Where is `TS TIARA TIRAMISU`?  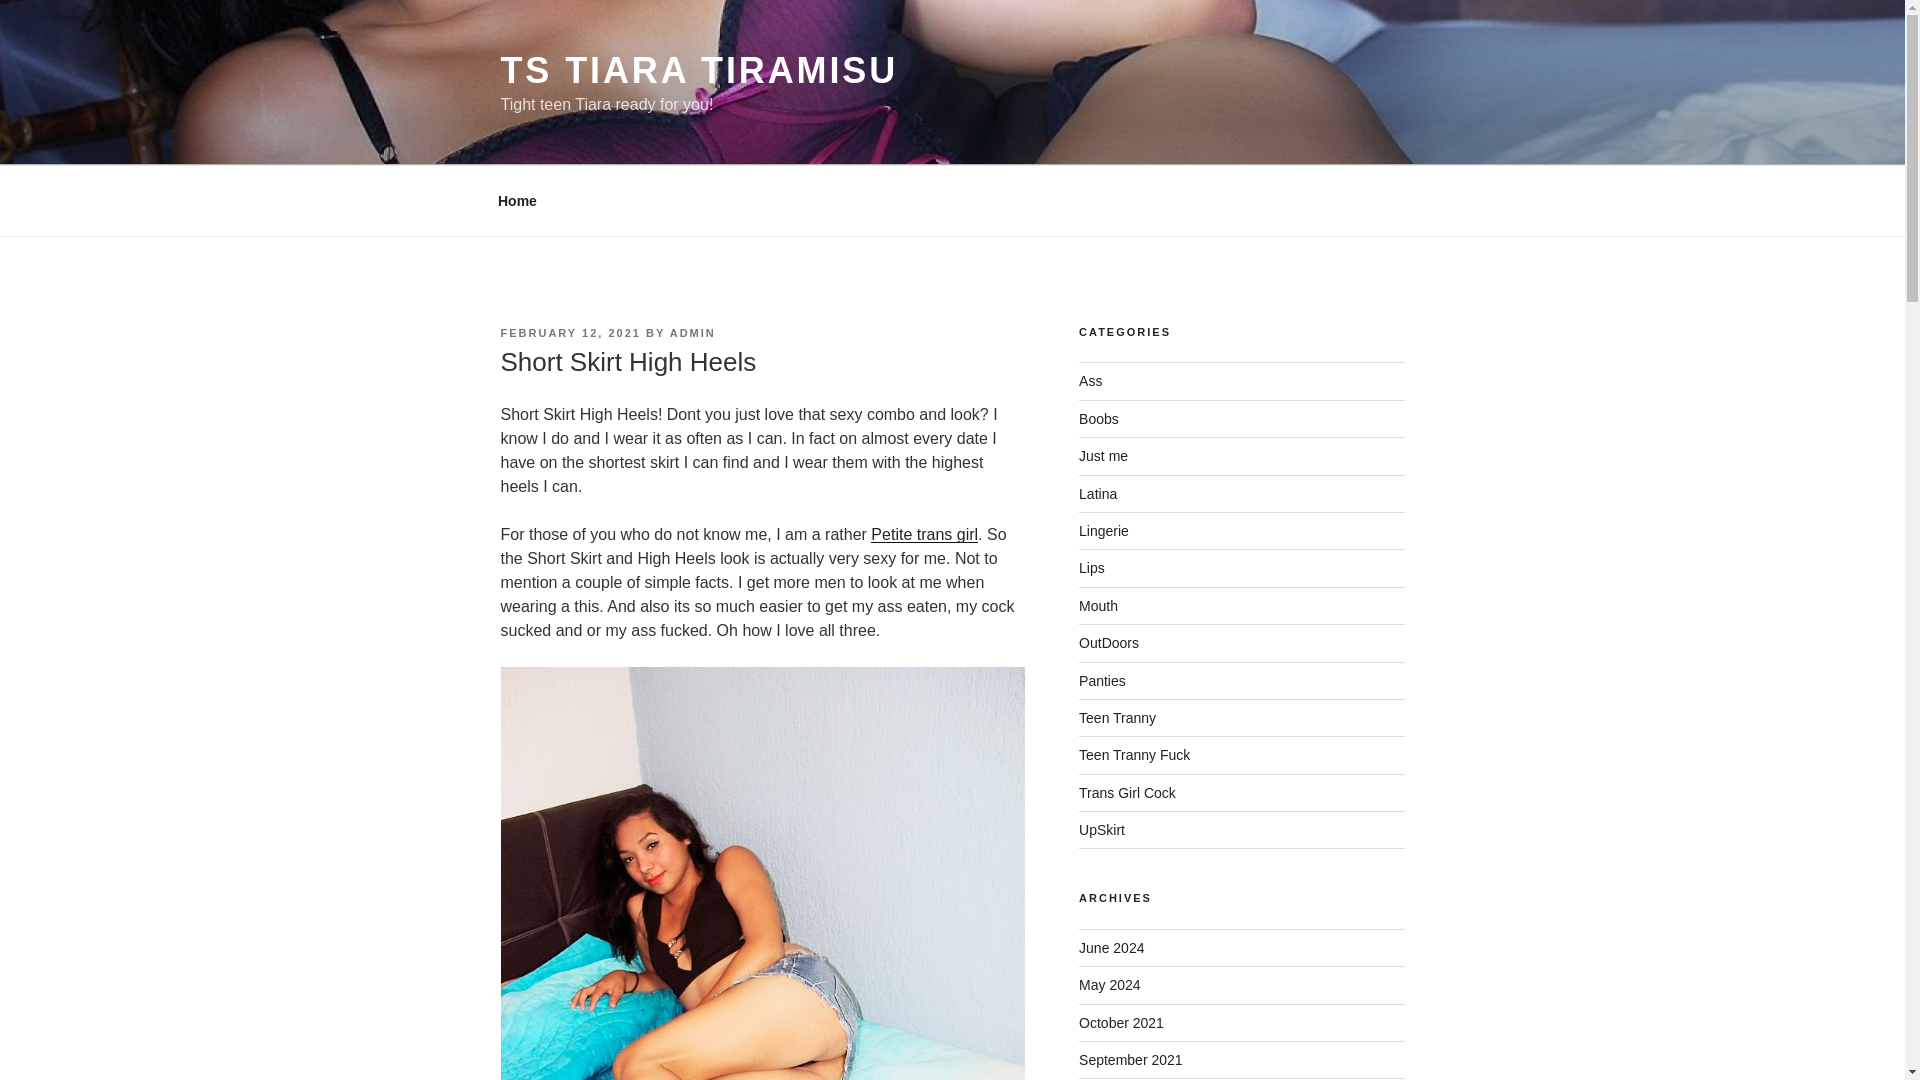
TS TIARA TIRAMISU is located at coordinates (698, 70).